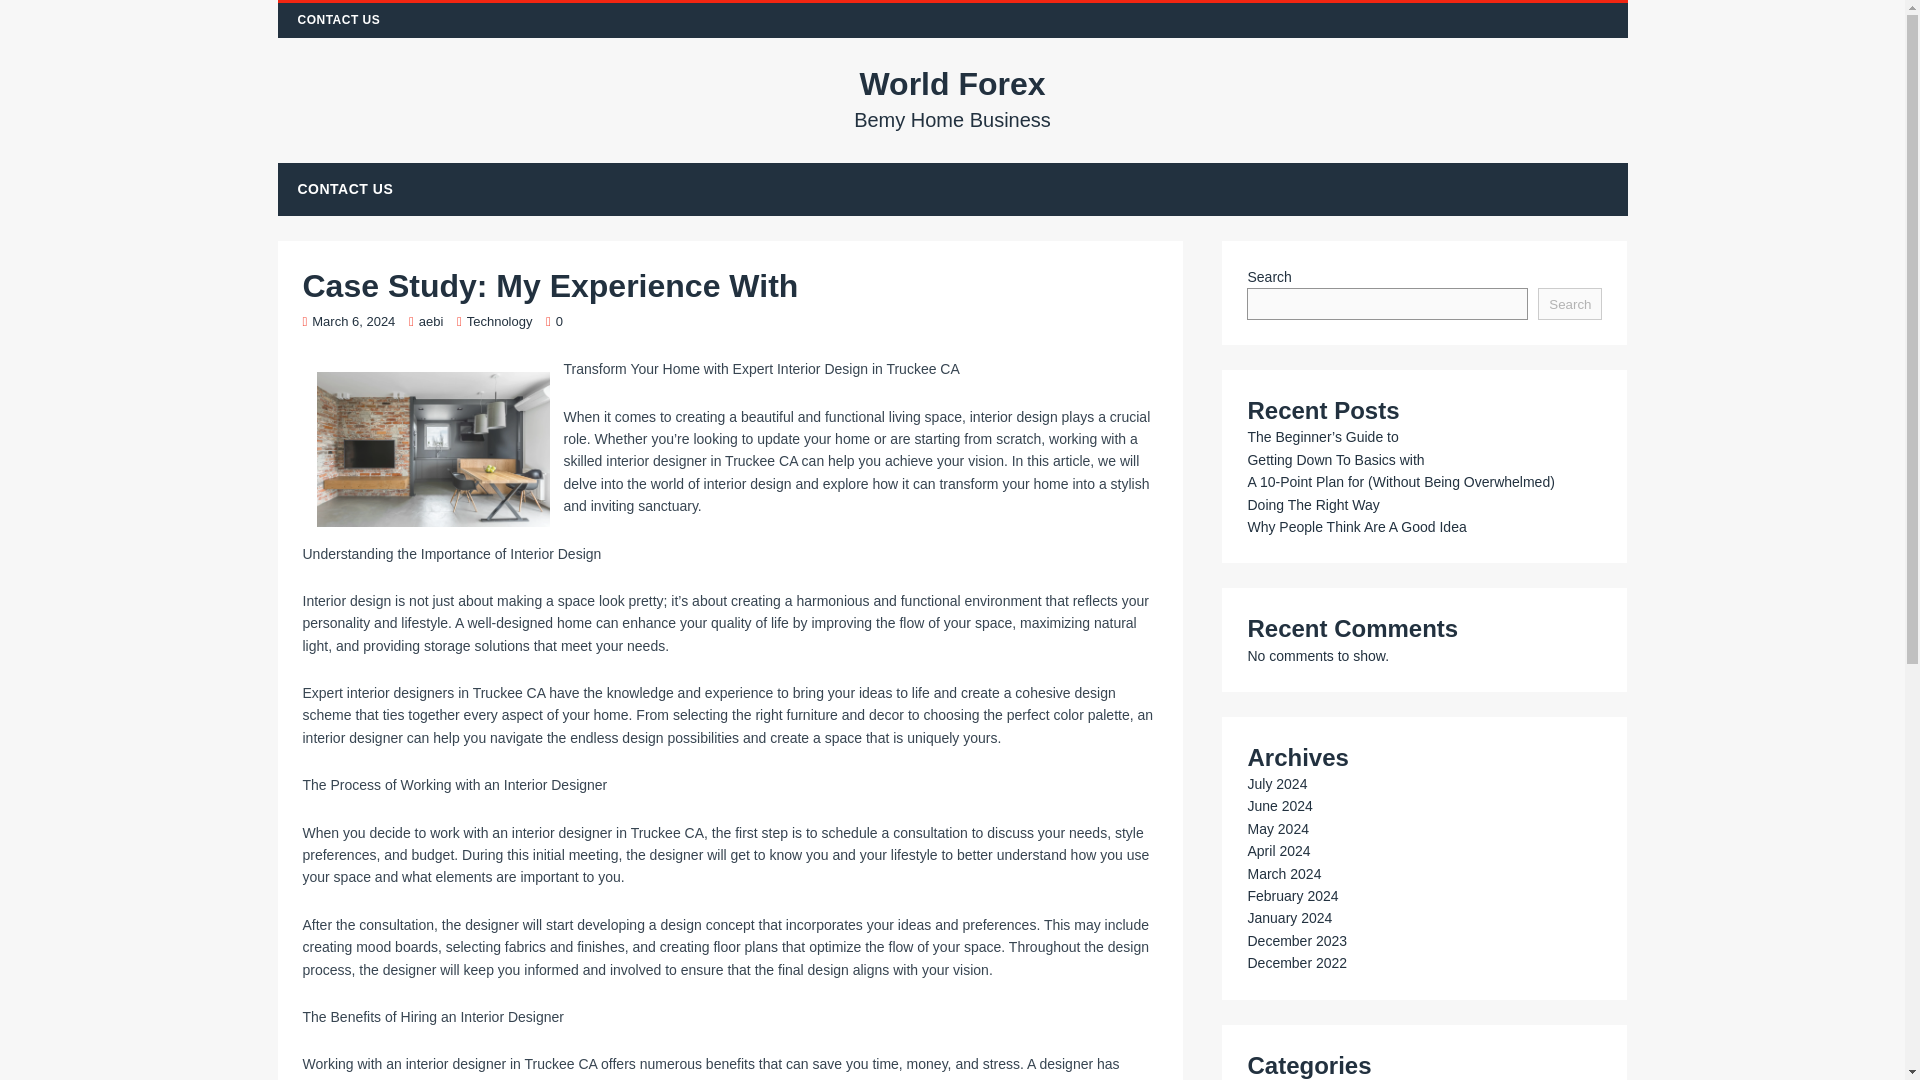 This screenshot has height=1080, width=1920. I want to click on December 2023, so click(346, 188).